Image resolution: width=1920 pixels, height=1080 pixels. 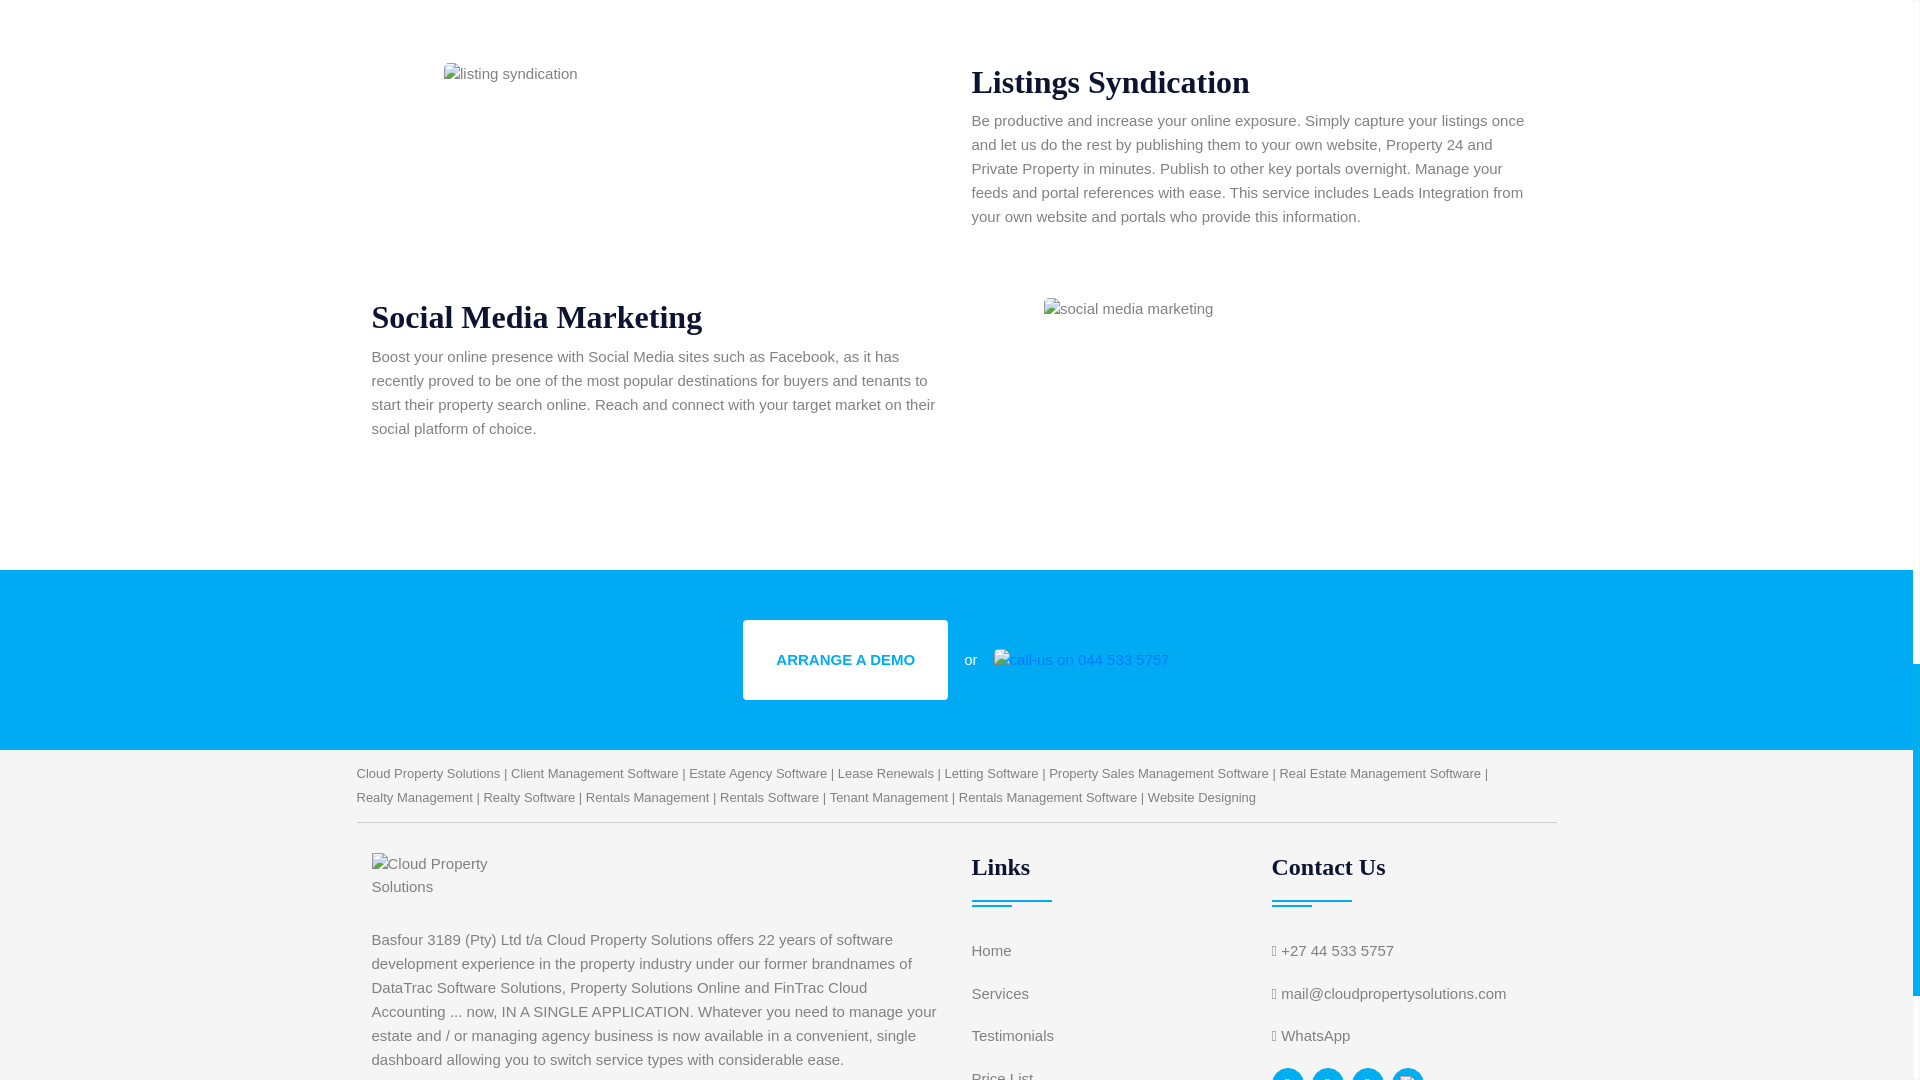 What do you see at coordinates (594, 774) in the screenshot?
I see `Client Management Software` at bounding box center [594, 774].